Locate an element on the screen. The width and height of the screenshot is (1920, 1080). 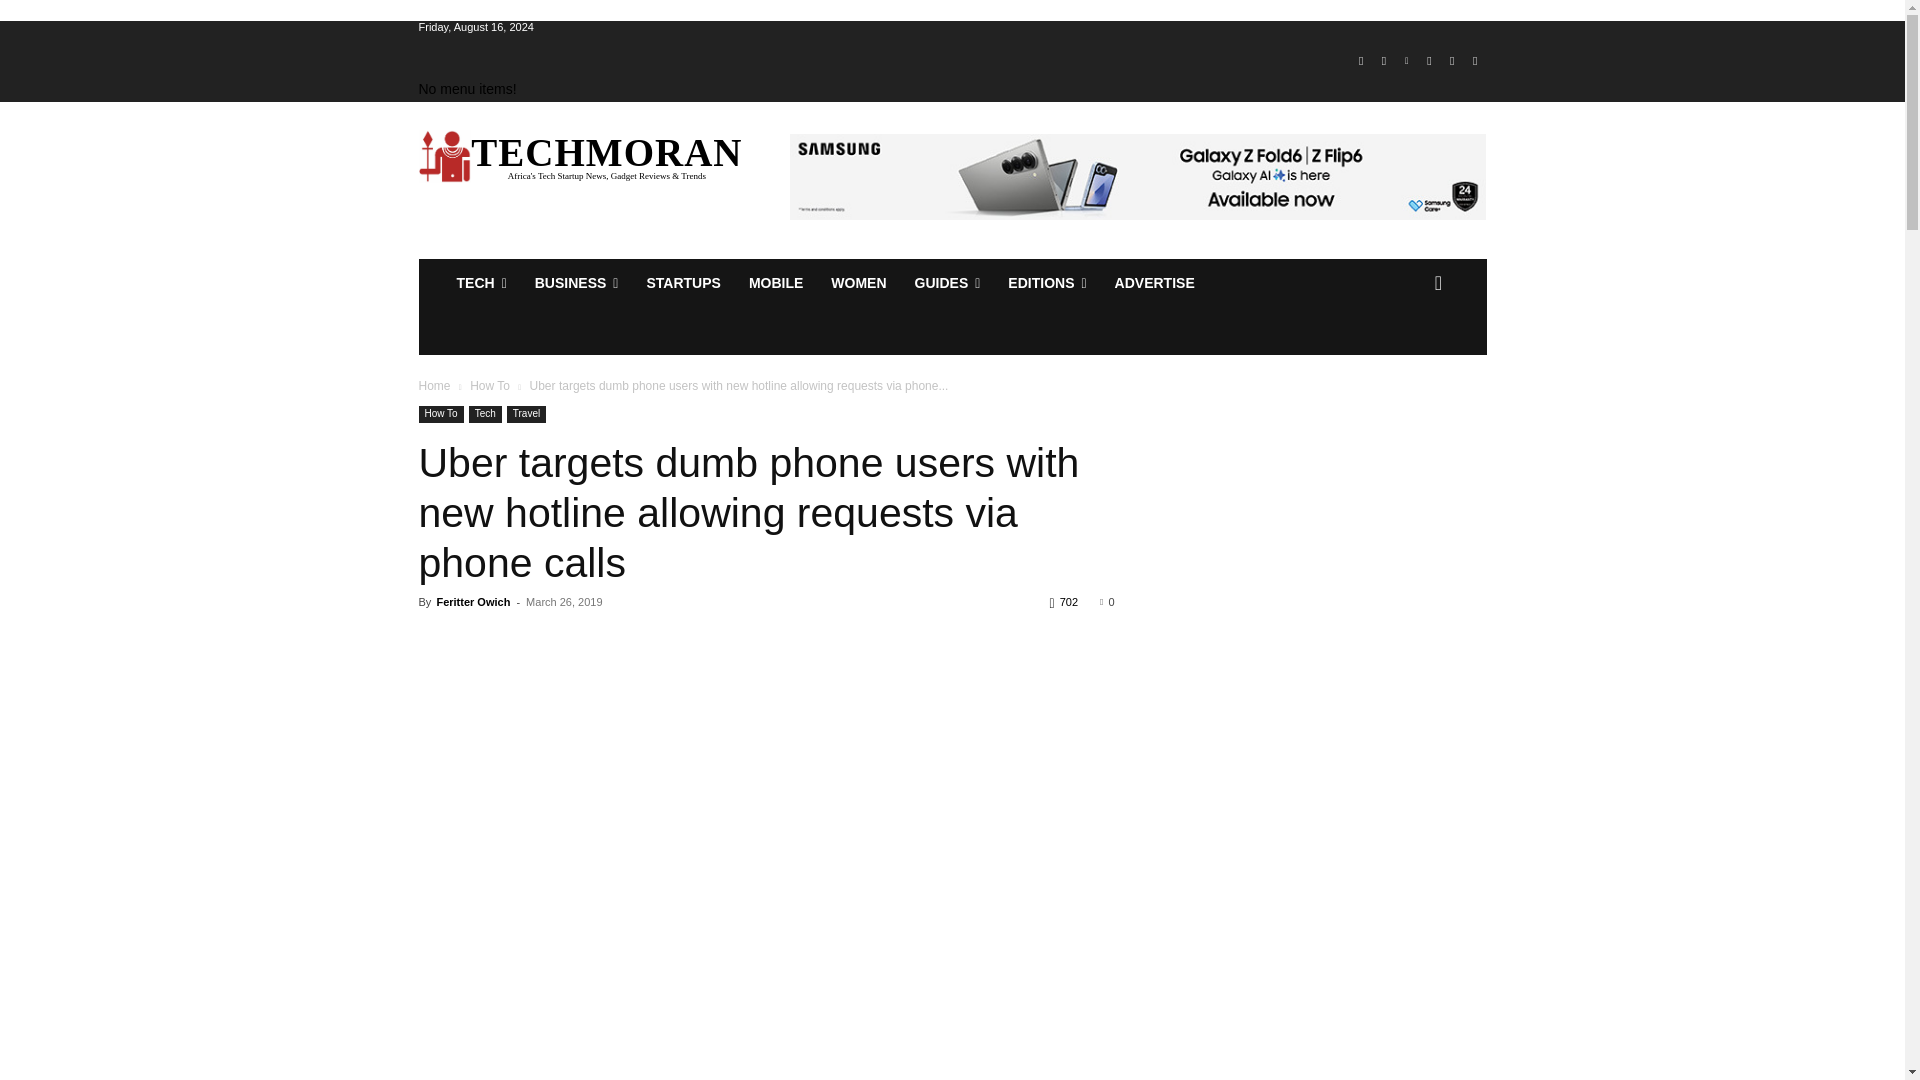
Youtube is located at coordinates (1474, 61).